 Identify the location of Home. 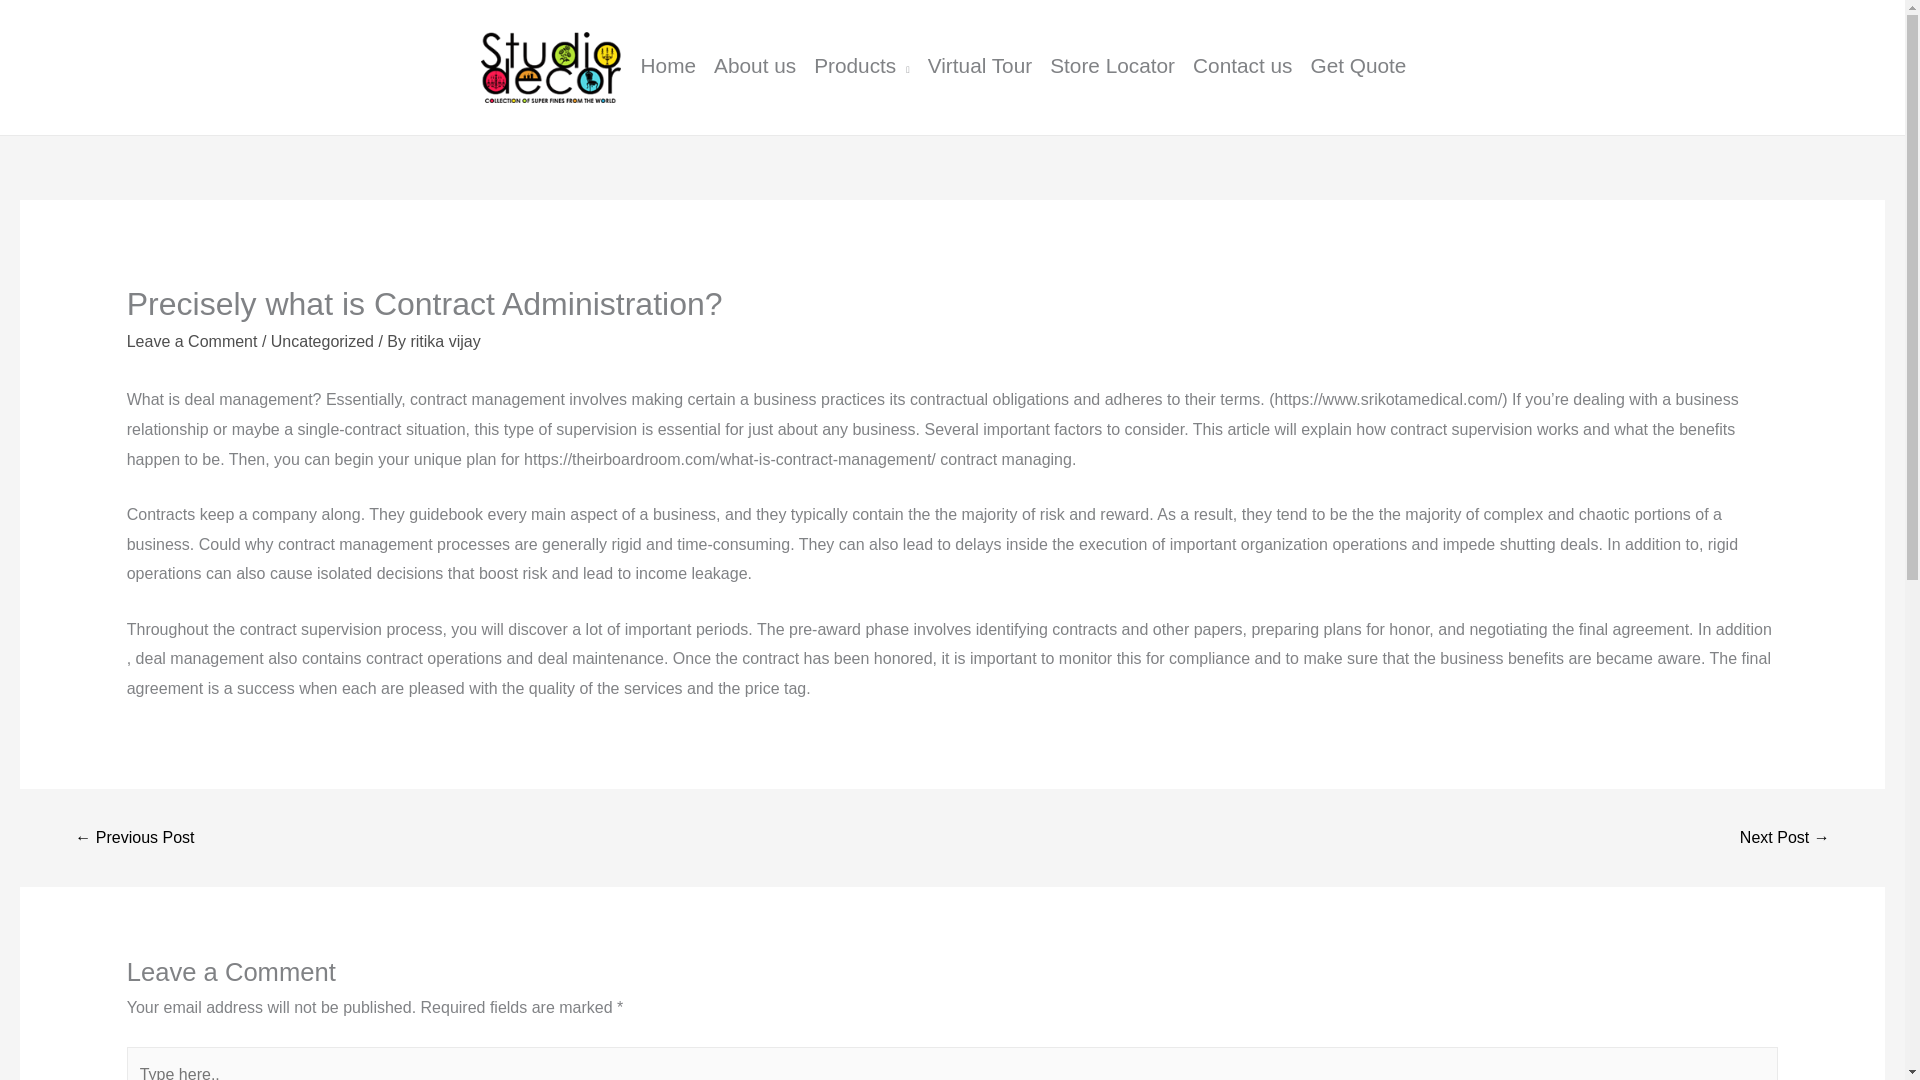
(678, 66).